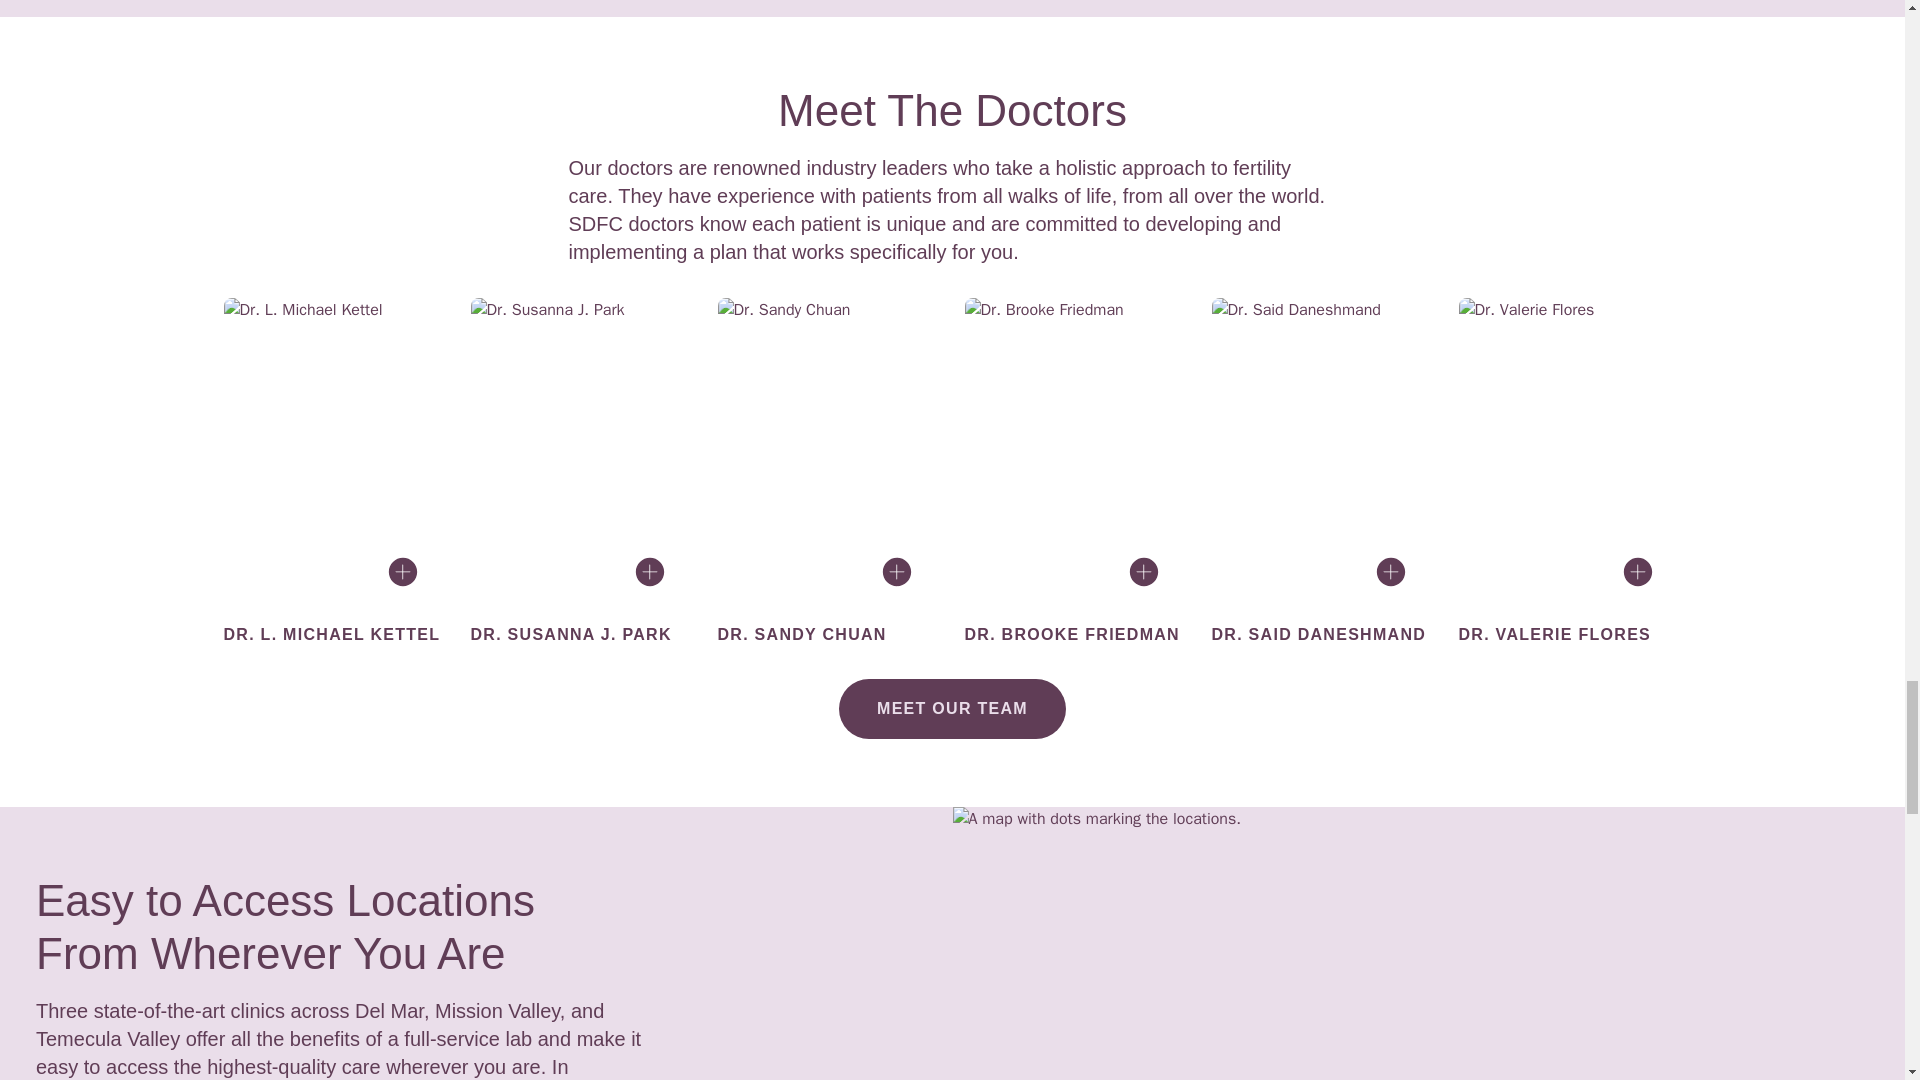  What do you see at coordinates (334, 580) in the screenshot?
I see `LEARN MORE` at bounding box center [334, 580].